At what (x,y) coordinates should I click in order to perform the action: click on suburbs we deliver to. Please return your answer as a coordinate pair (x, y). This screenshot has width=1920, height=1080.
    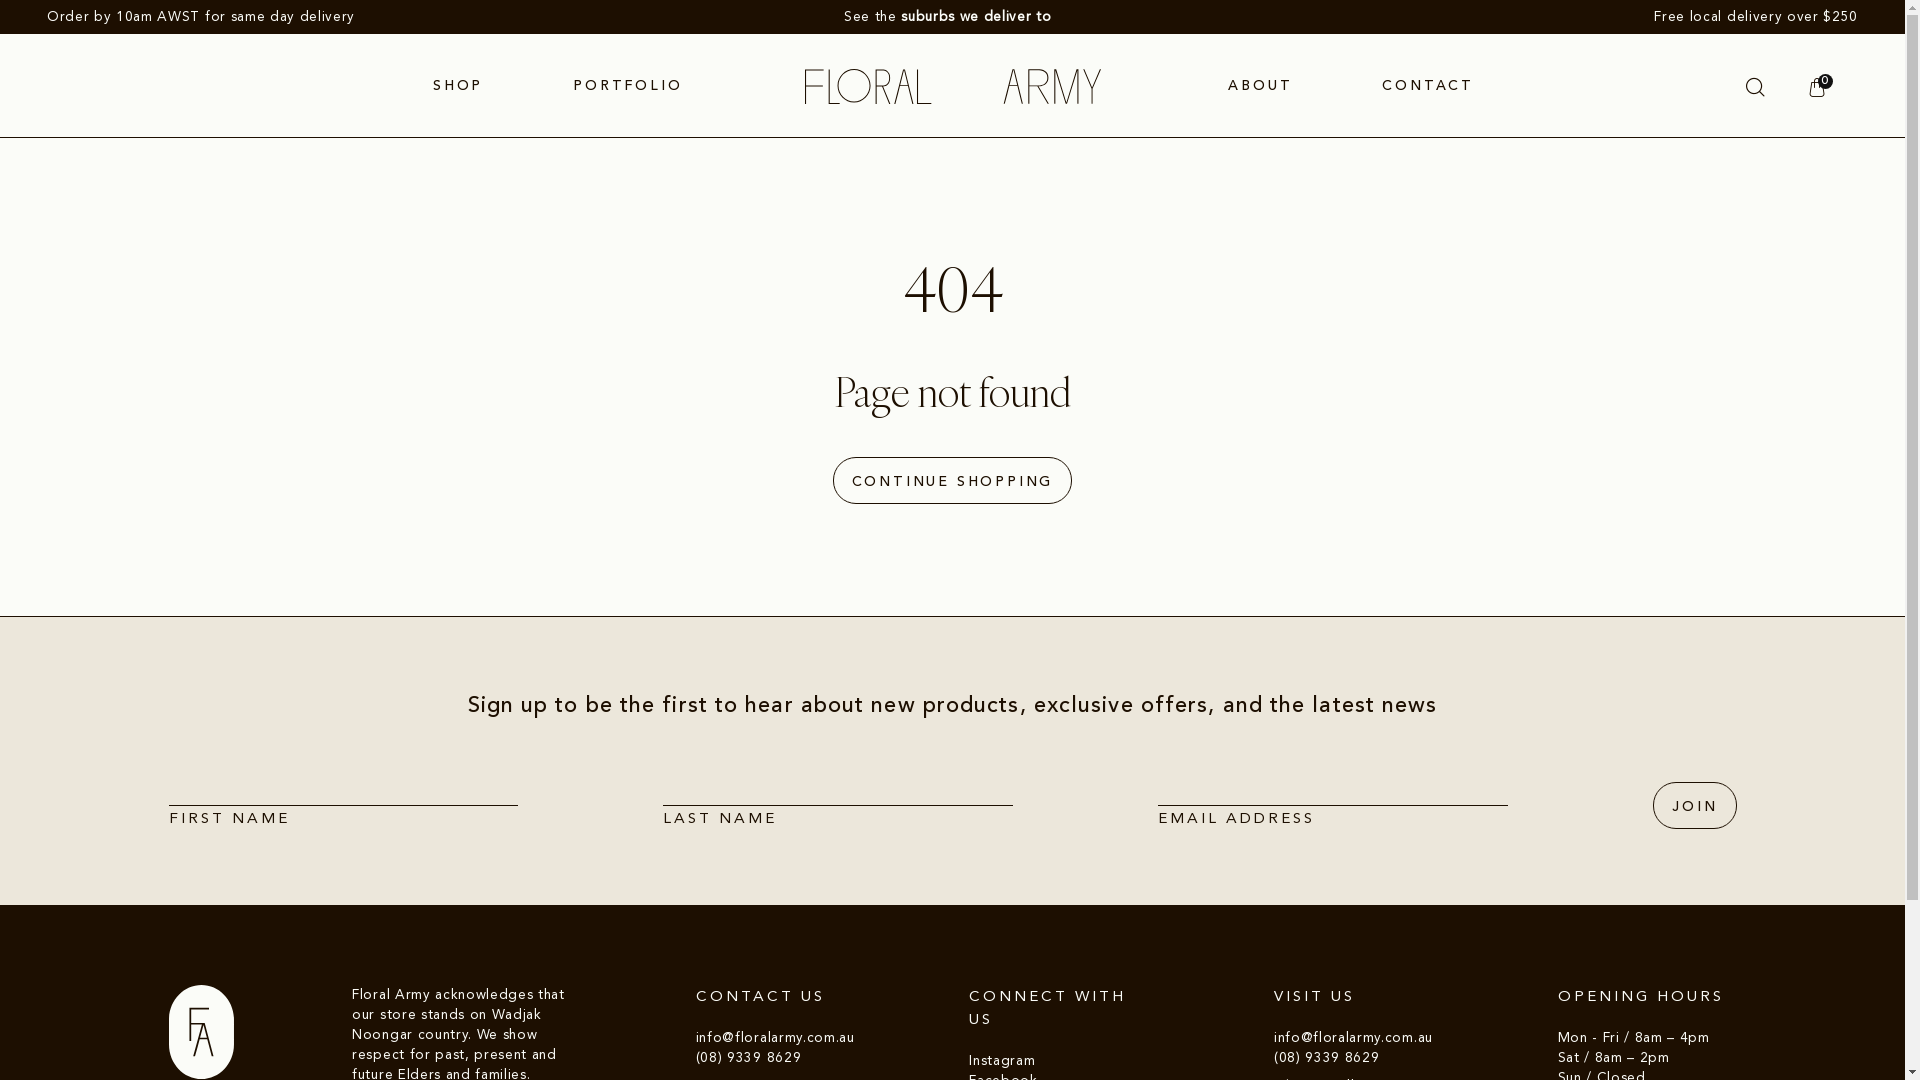
    Looking at the image, I should click on (976, 16).